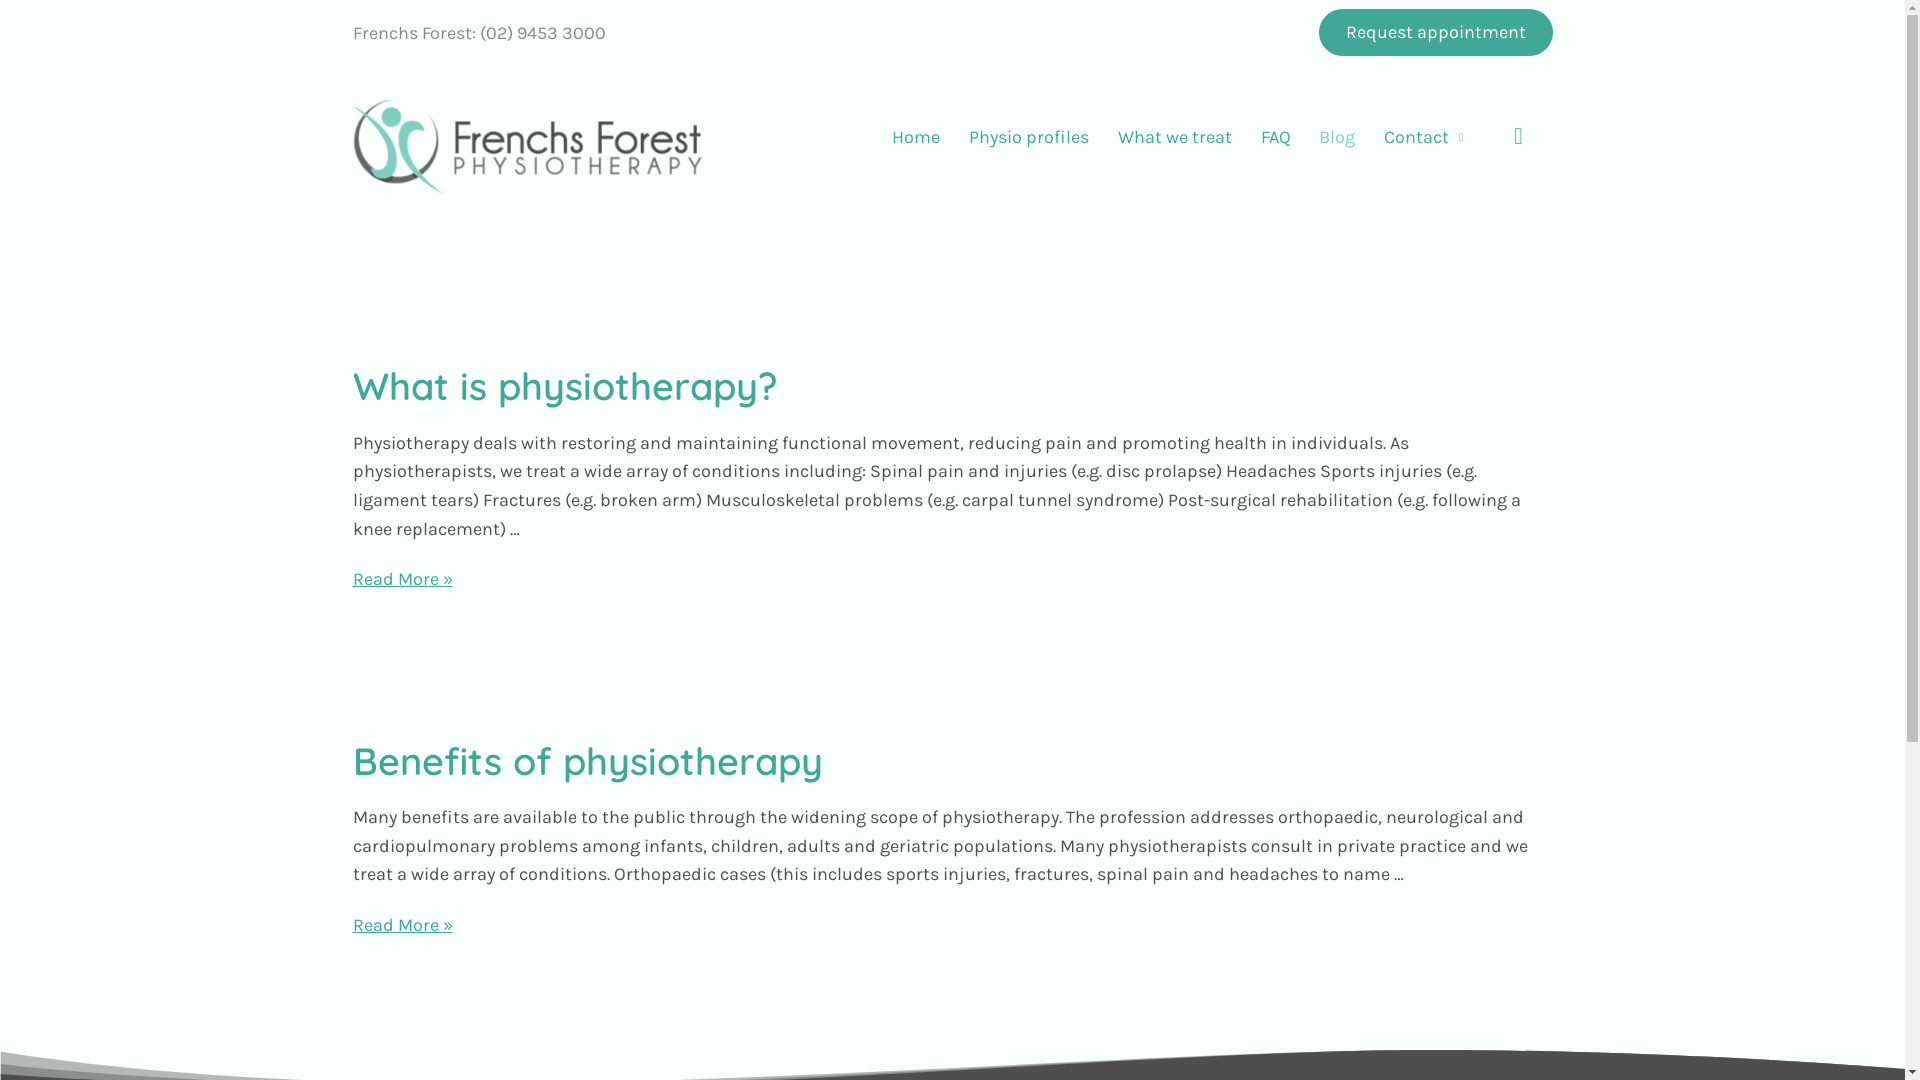  I want to click on Frenchs Forest, so click(412, 33).